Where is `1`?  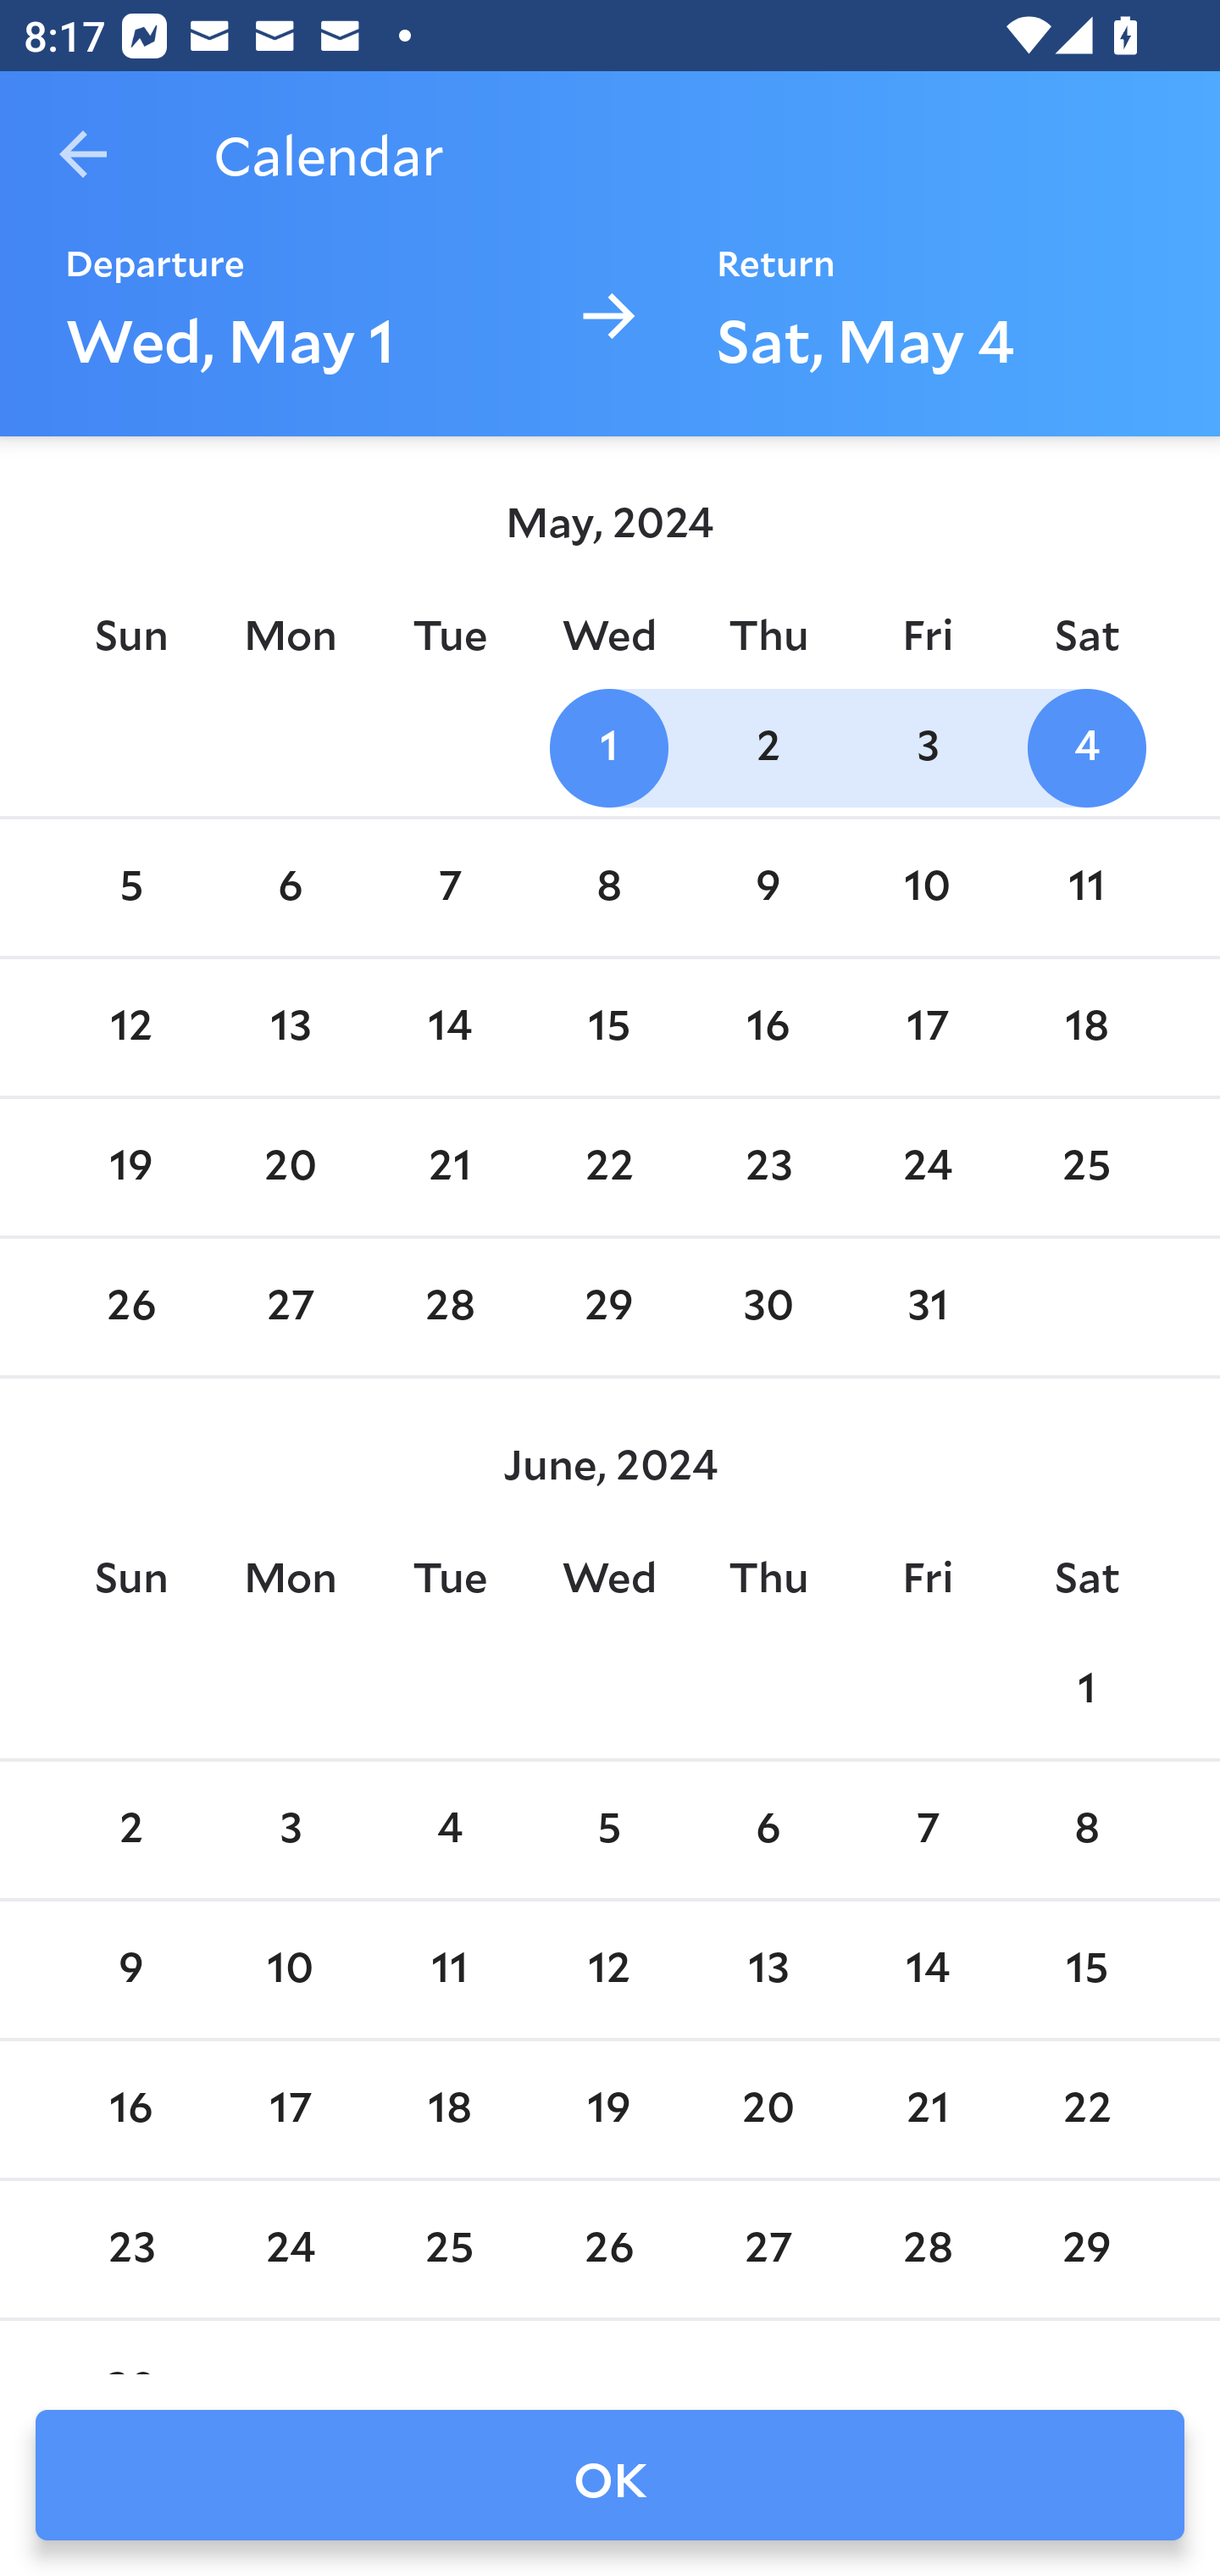 1 is located at coordinates (1086, 1690).